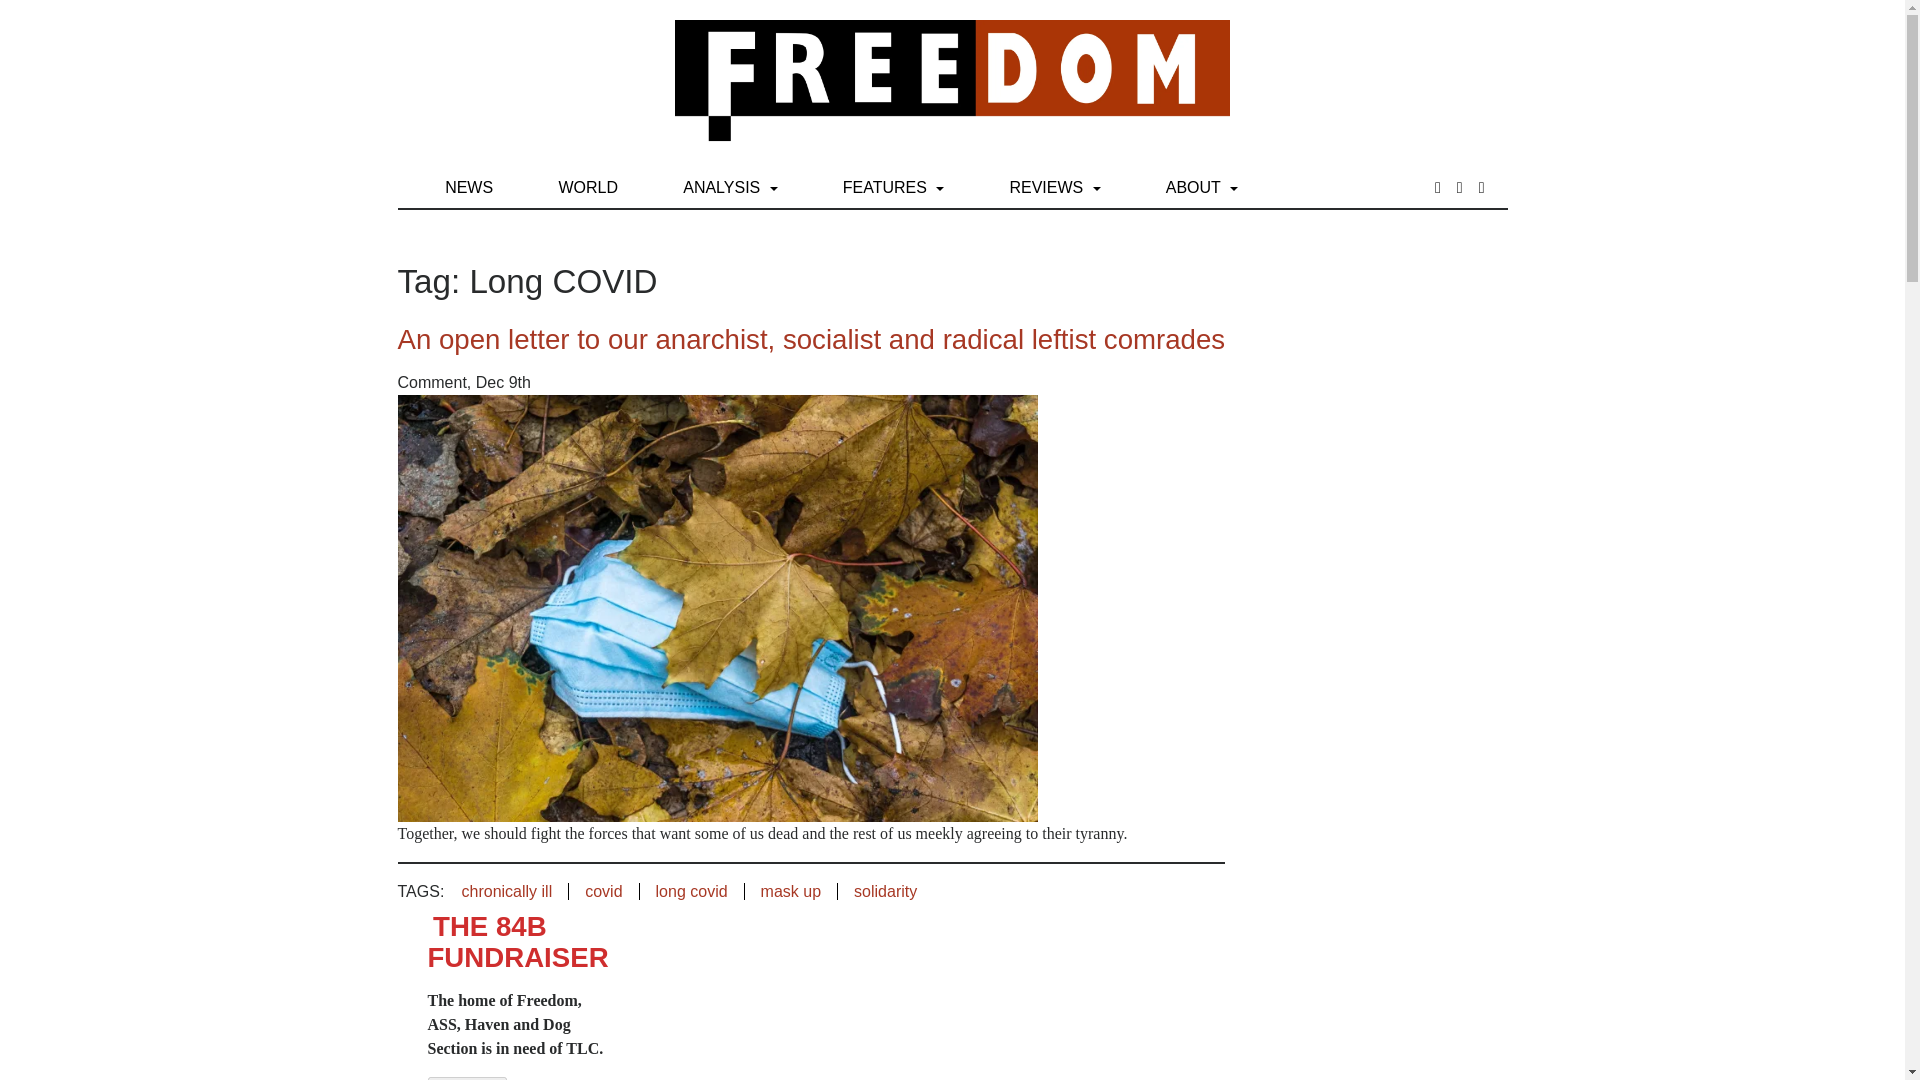 The image size is (1920, 1080). Describe the element at coordinates (587, 188) in the screenshot. I see `WORLD` at that location.